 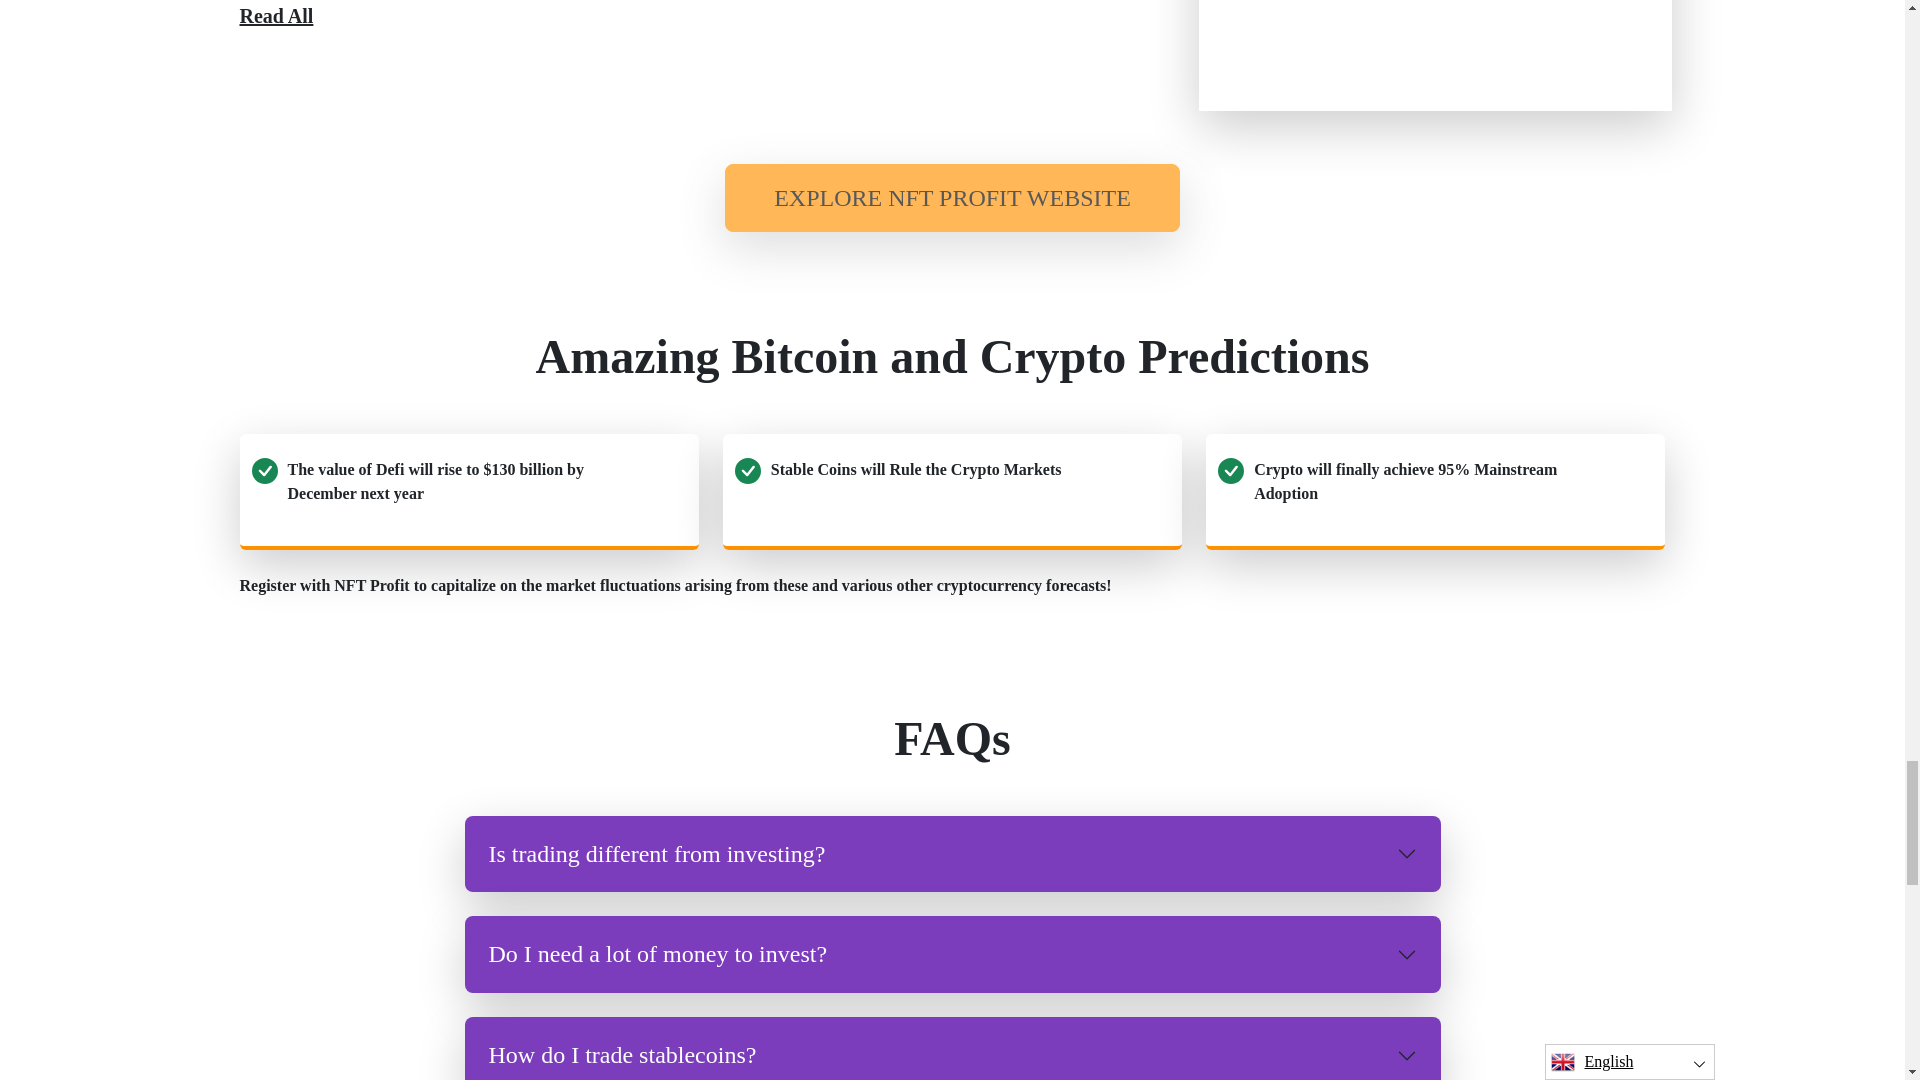 What do you see at coordinates (952, 198) in the screenshot?
I see `EXPLORE NFT PROFIT WEBSITE` at bounding box center [952, 198].